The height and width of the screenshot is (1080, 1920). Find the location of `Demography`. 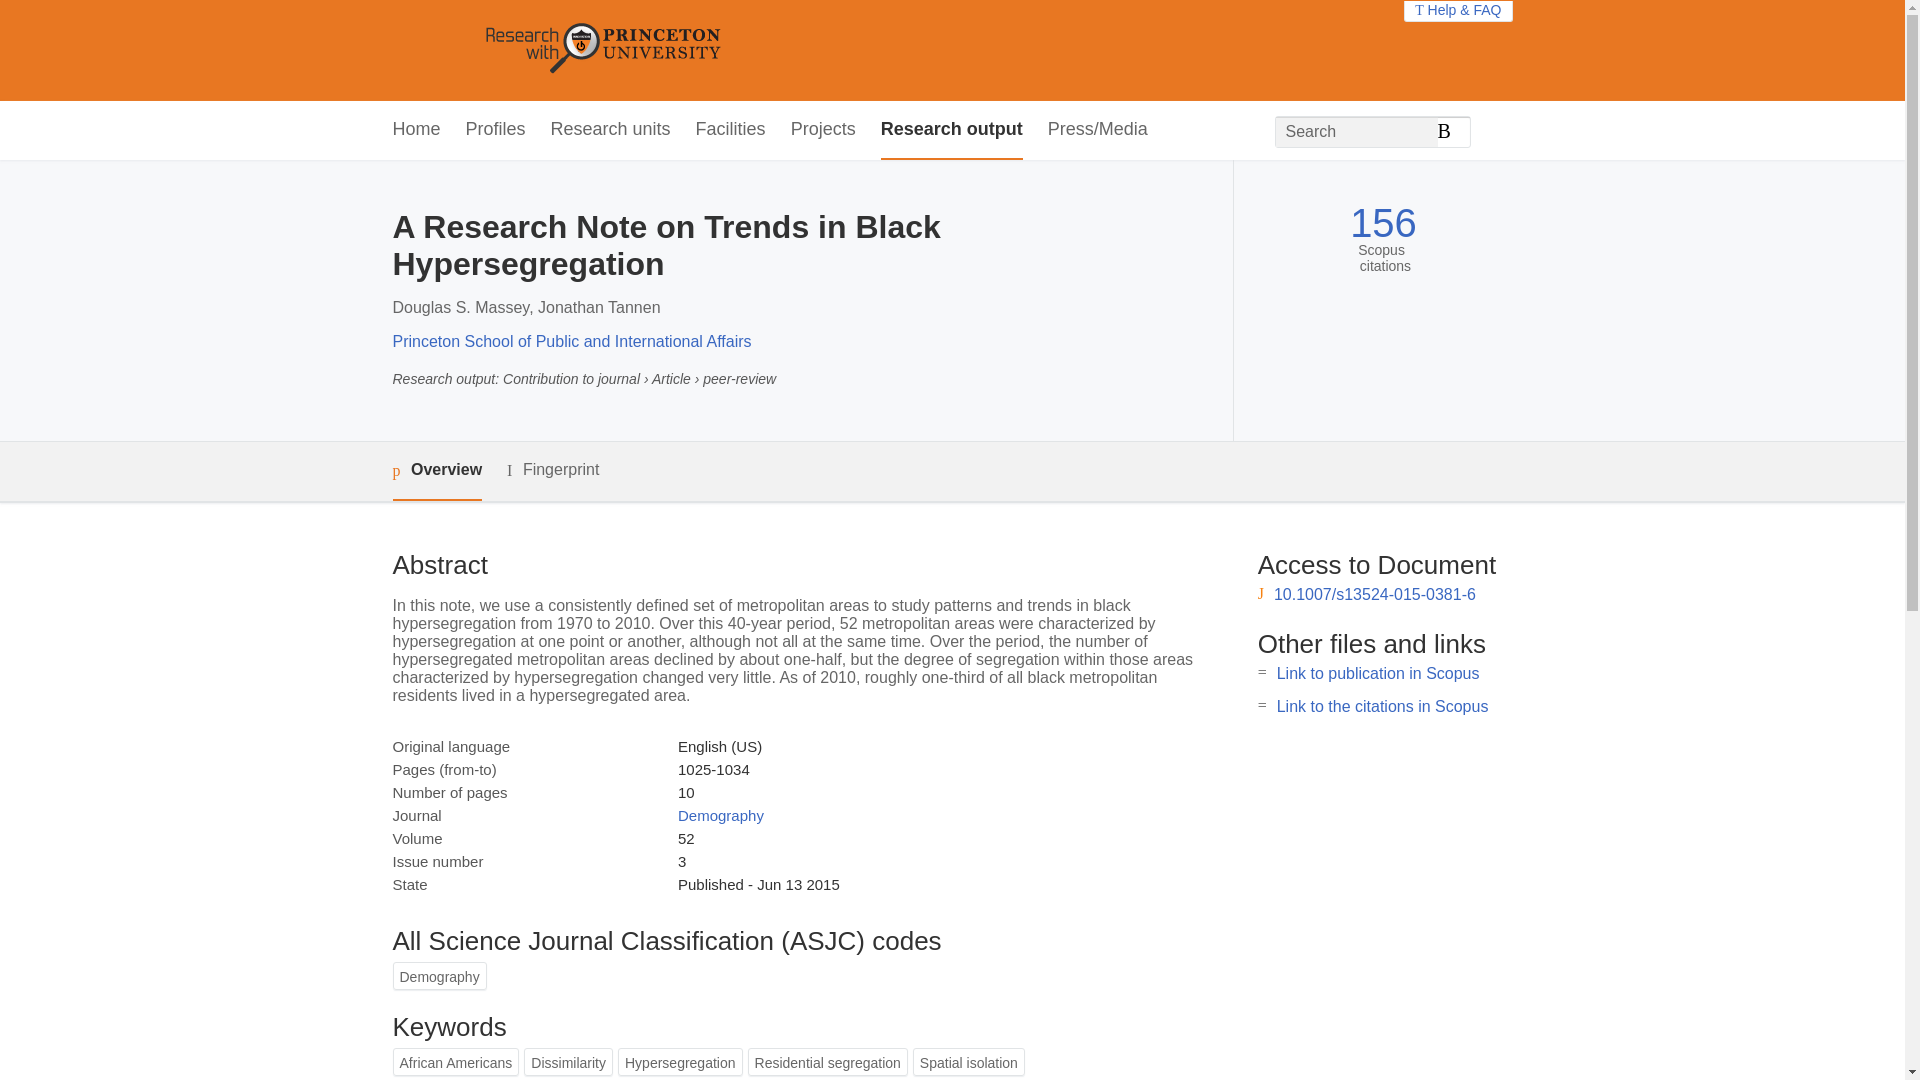

Demography is located at coordinates (720, 815).